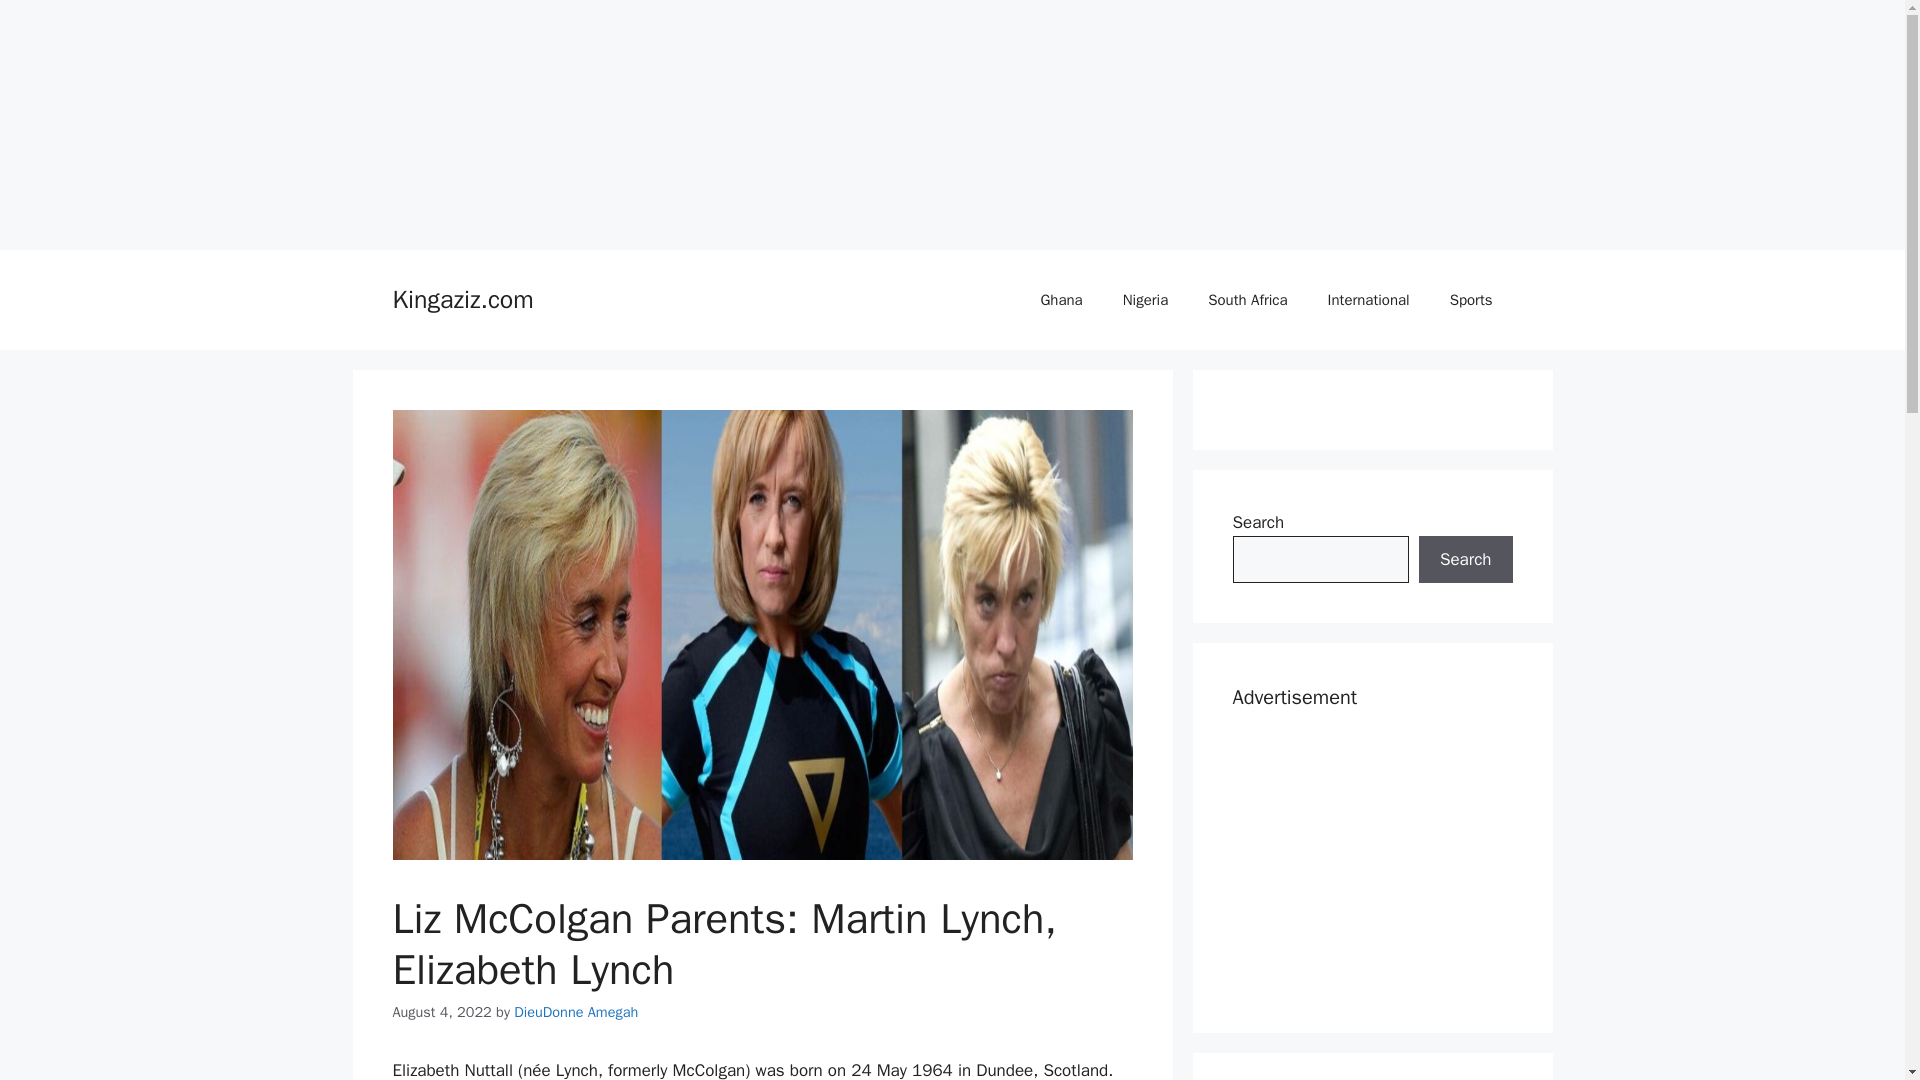  Describe the element at coordinates (1368, 300) in the screenshot. I see `International` at that location.